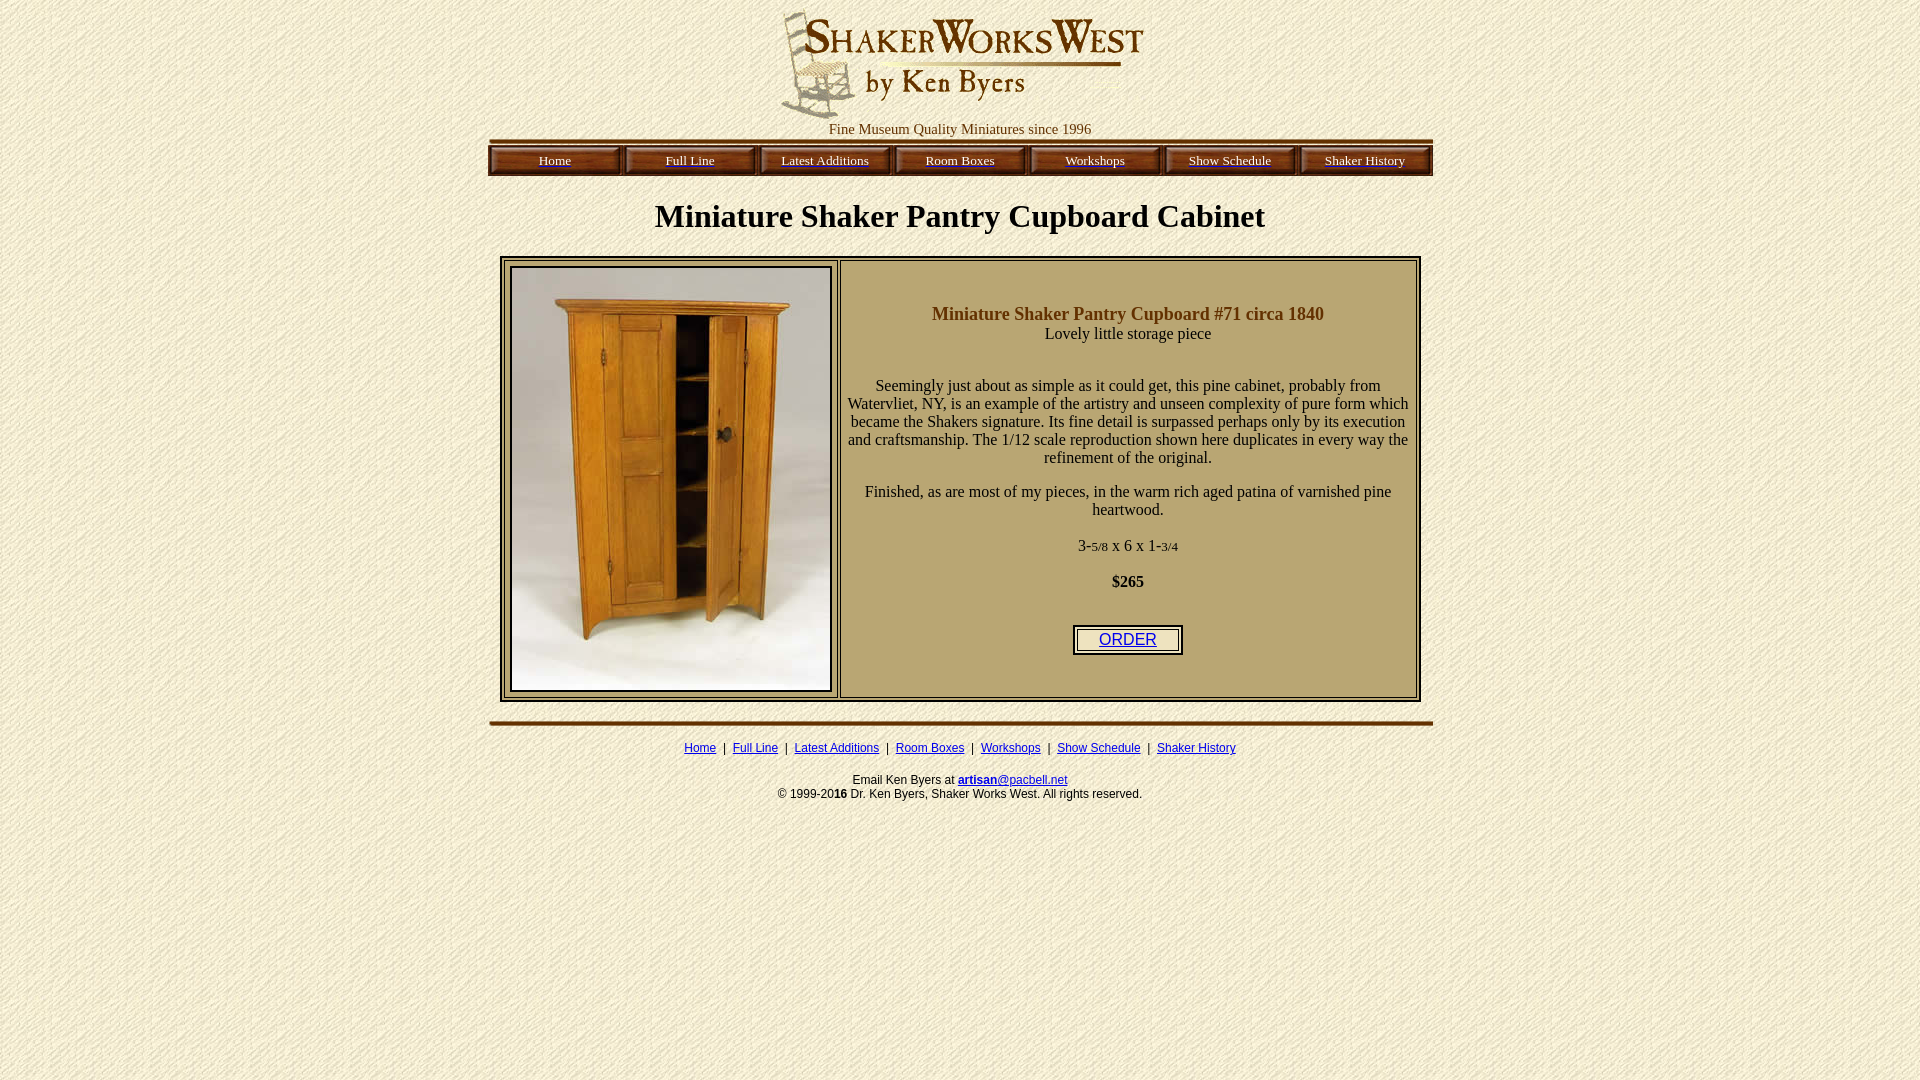 The height and width of the screenshot is (1080, 1920). Describe the element at coordinates (930, 747) in the screenshot. I see `Room Boxes` at that location.